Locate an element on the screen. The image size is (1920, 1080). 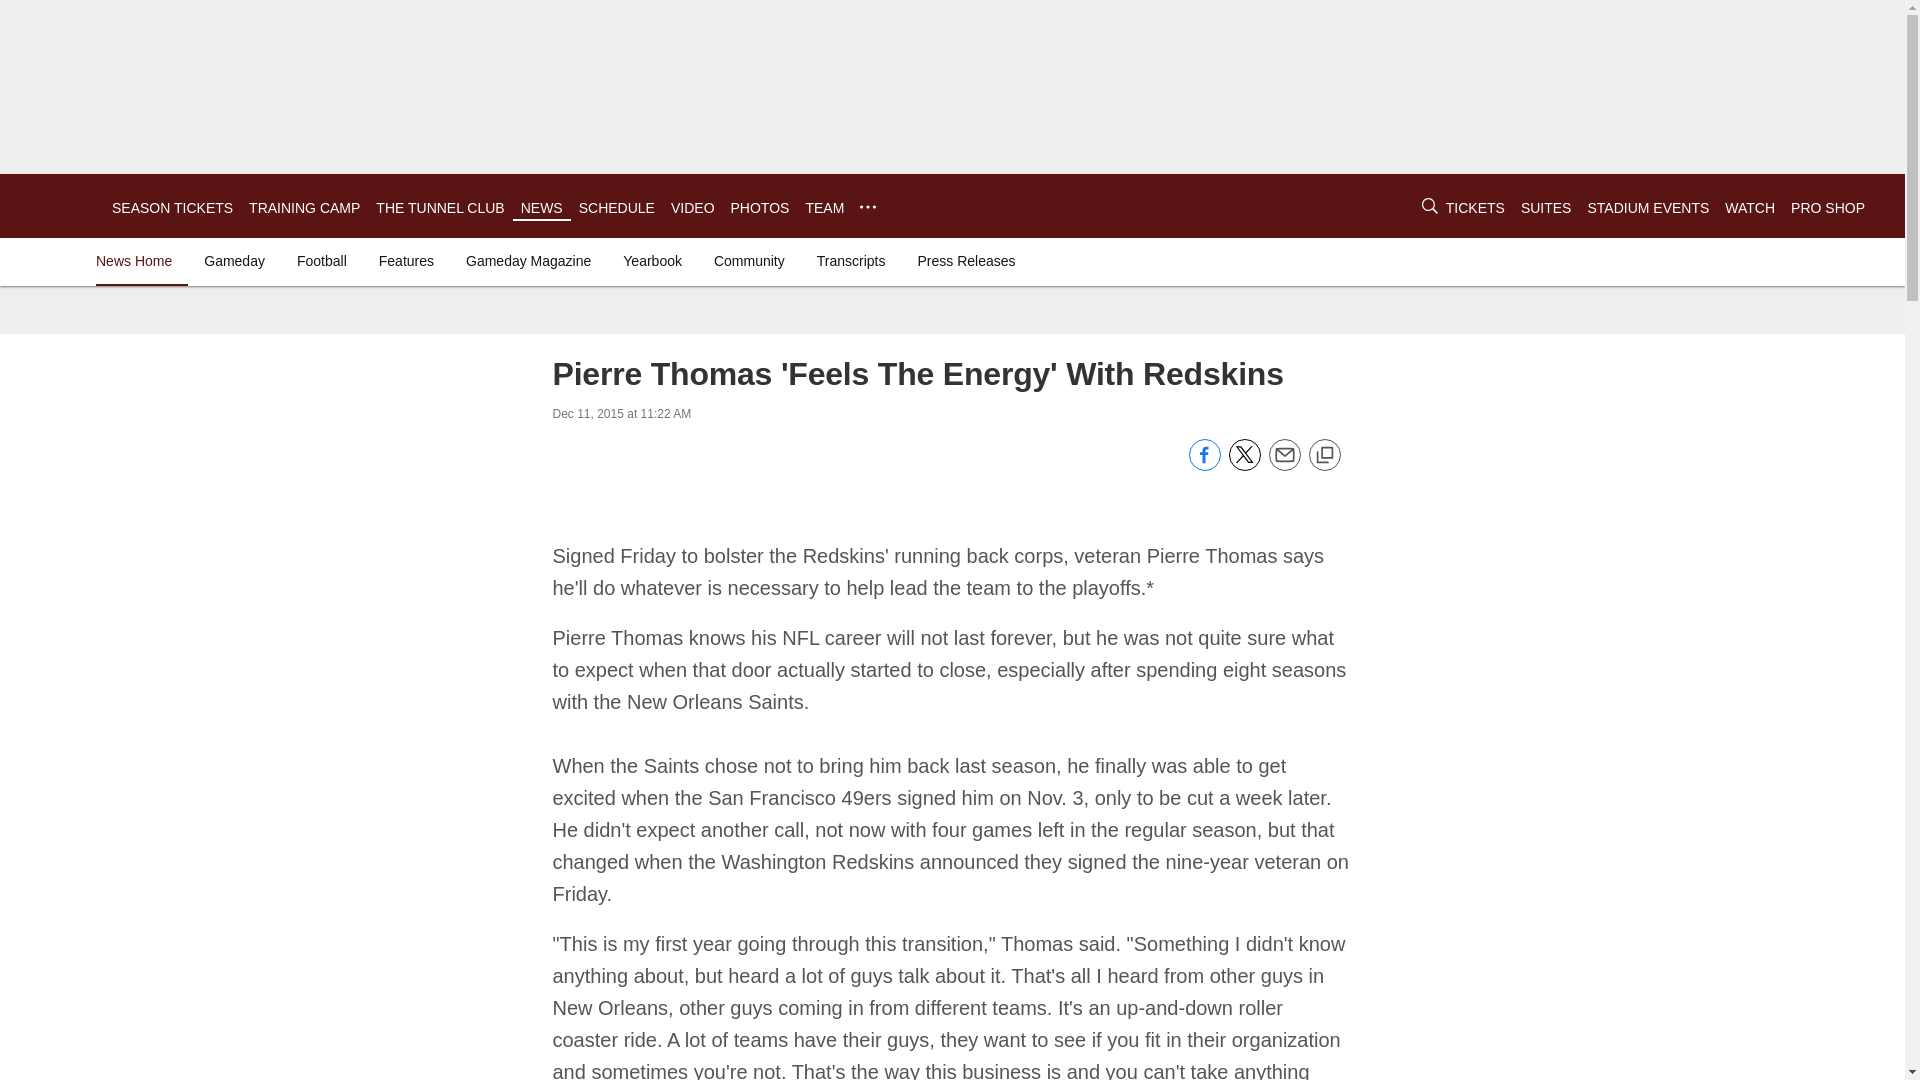
VIDEO is located at coordinates (692, 208).